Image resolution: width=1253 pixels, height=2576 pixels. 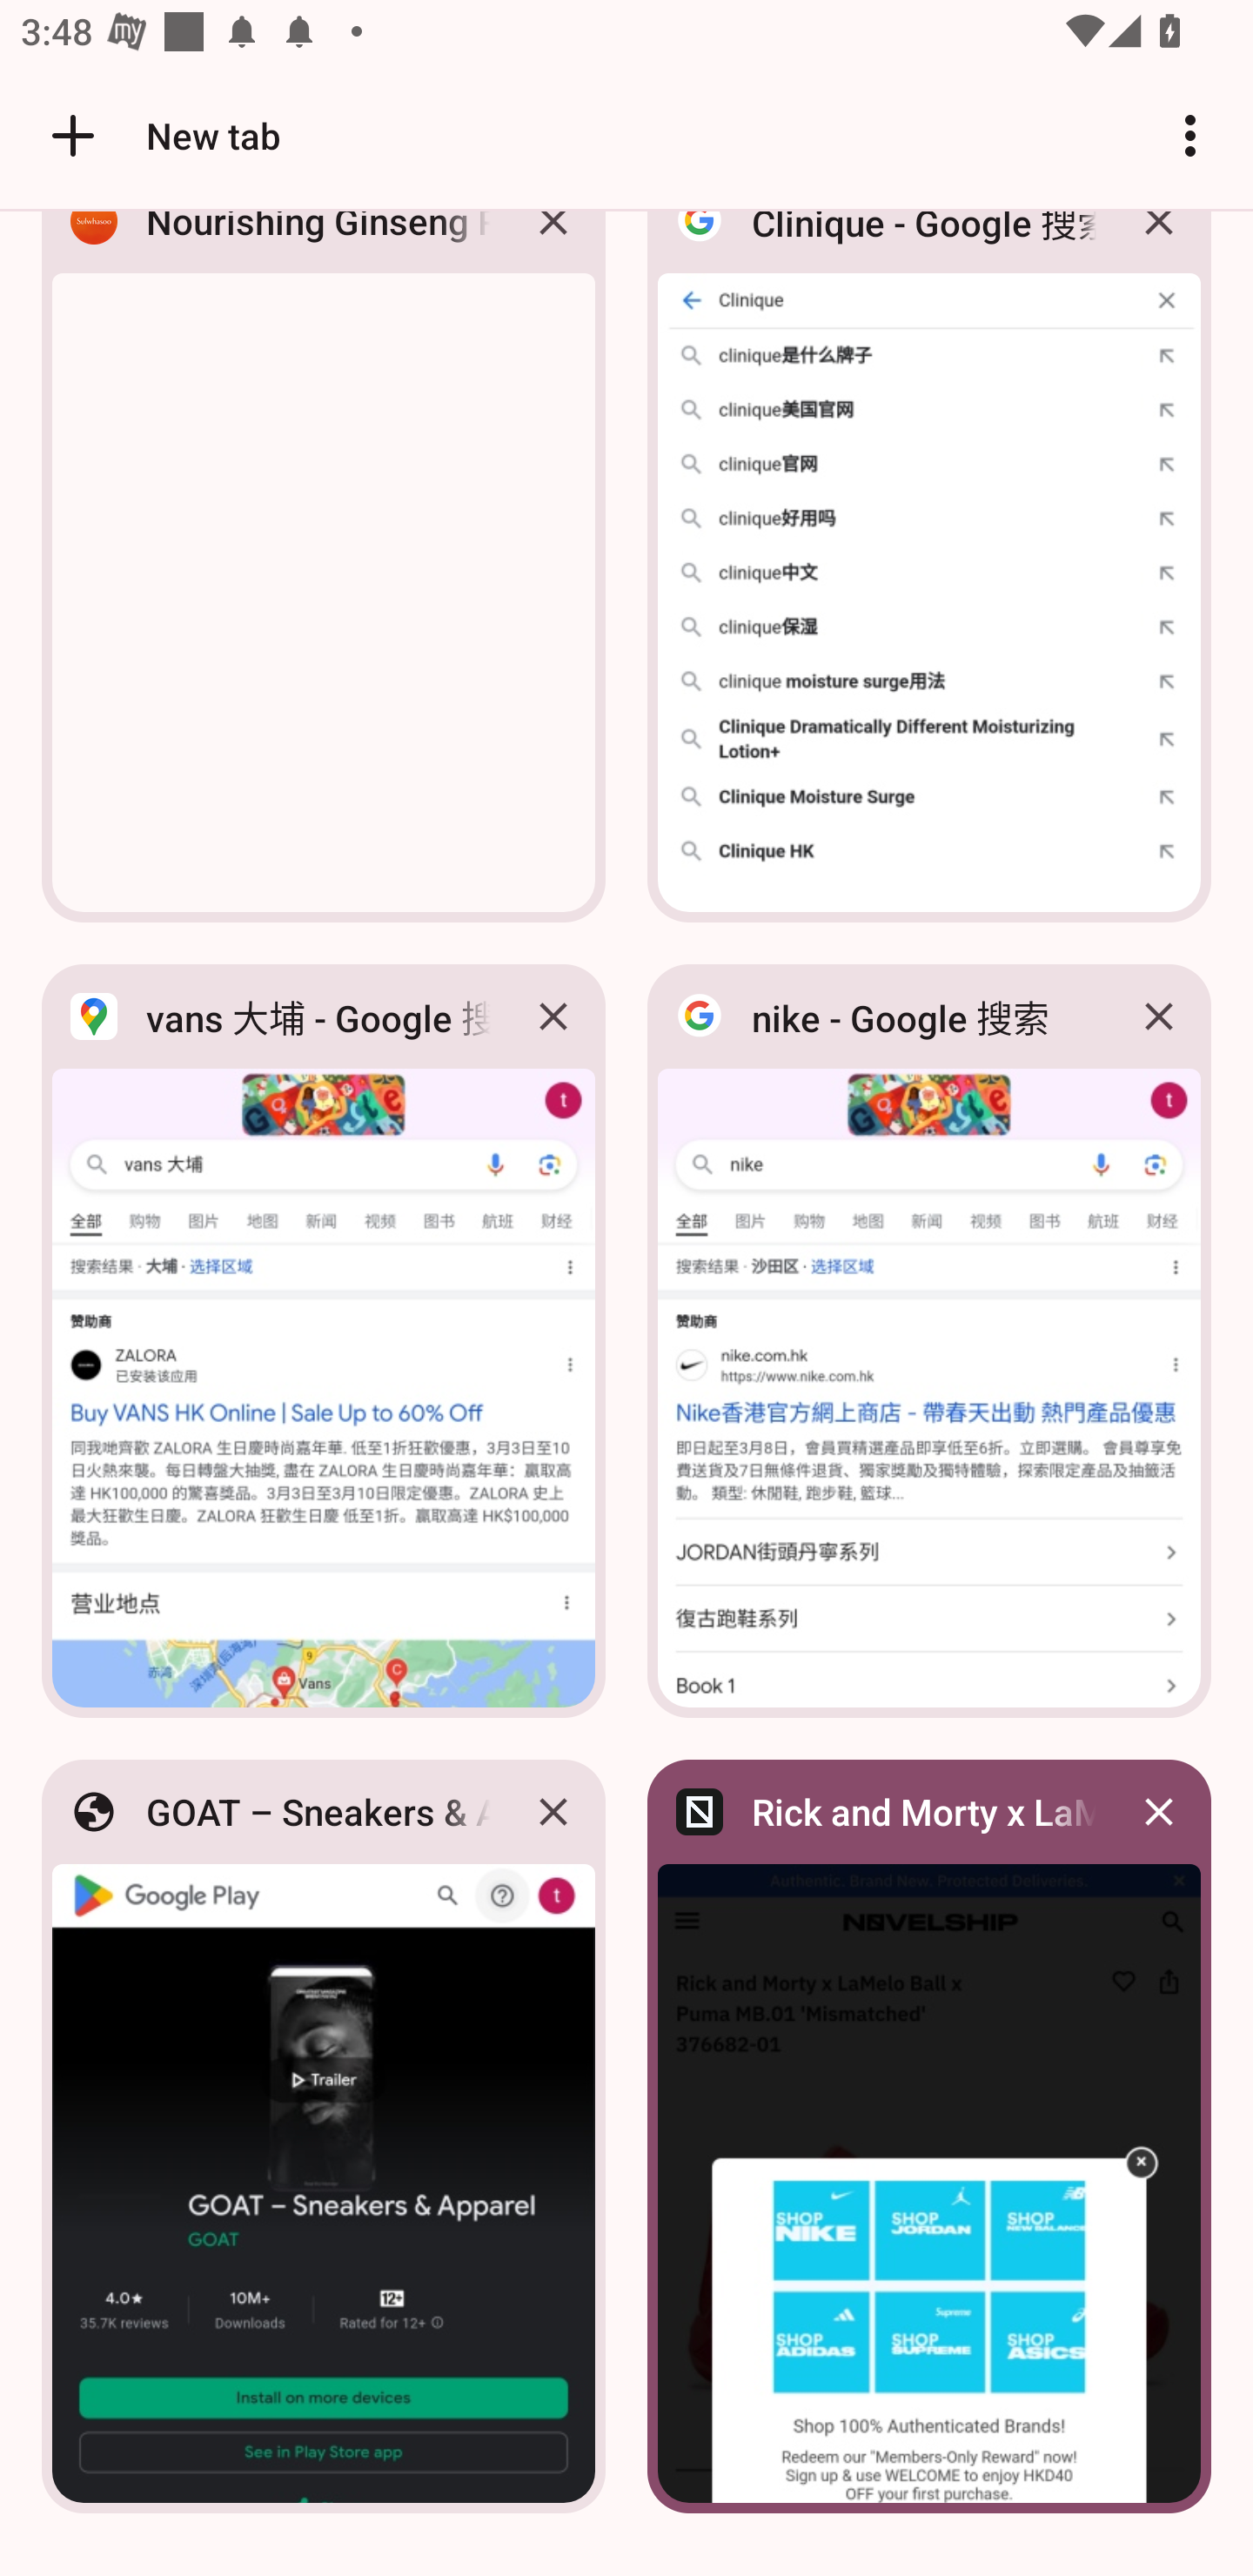 I want to click on New tab, so click(x=162, y=135).